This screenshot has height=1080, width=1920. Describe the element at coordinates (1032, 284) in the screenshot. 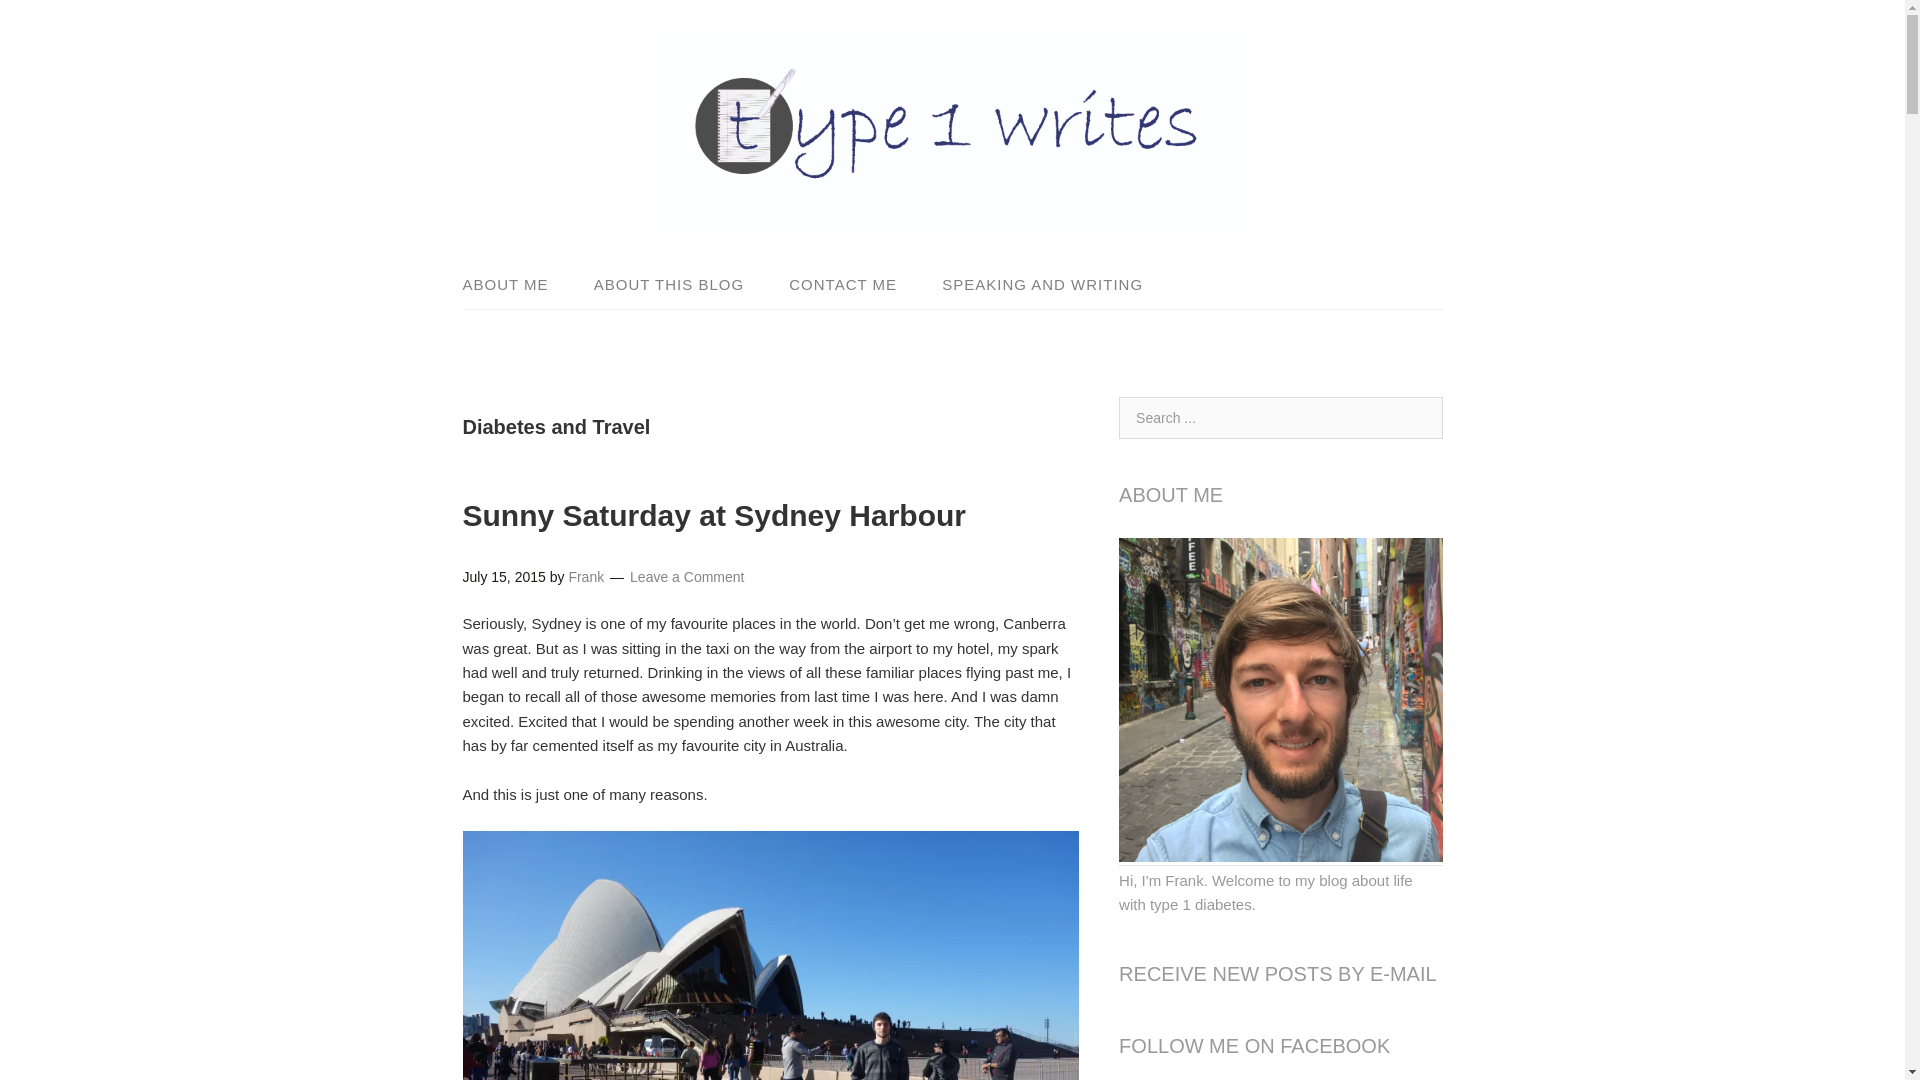

I see `SPEAKING AND WRITING` at that location.